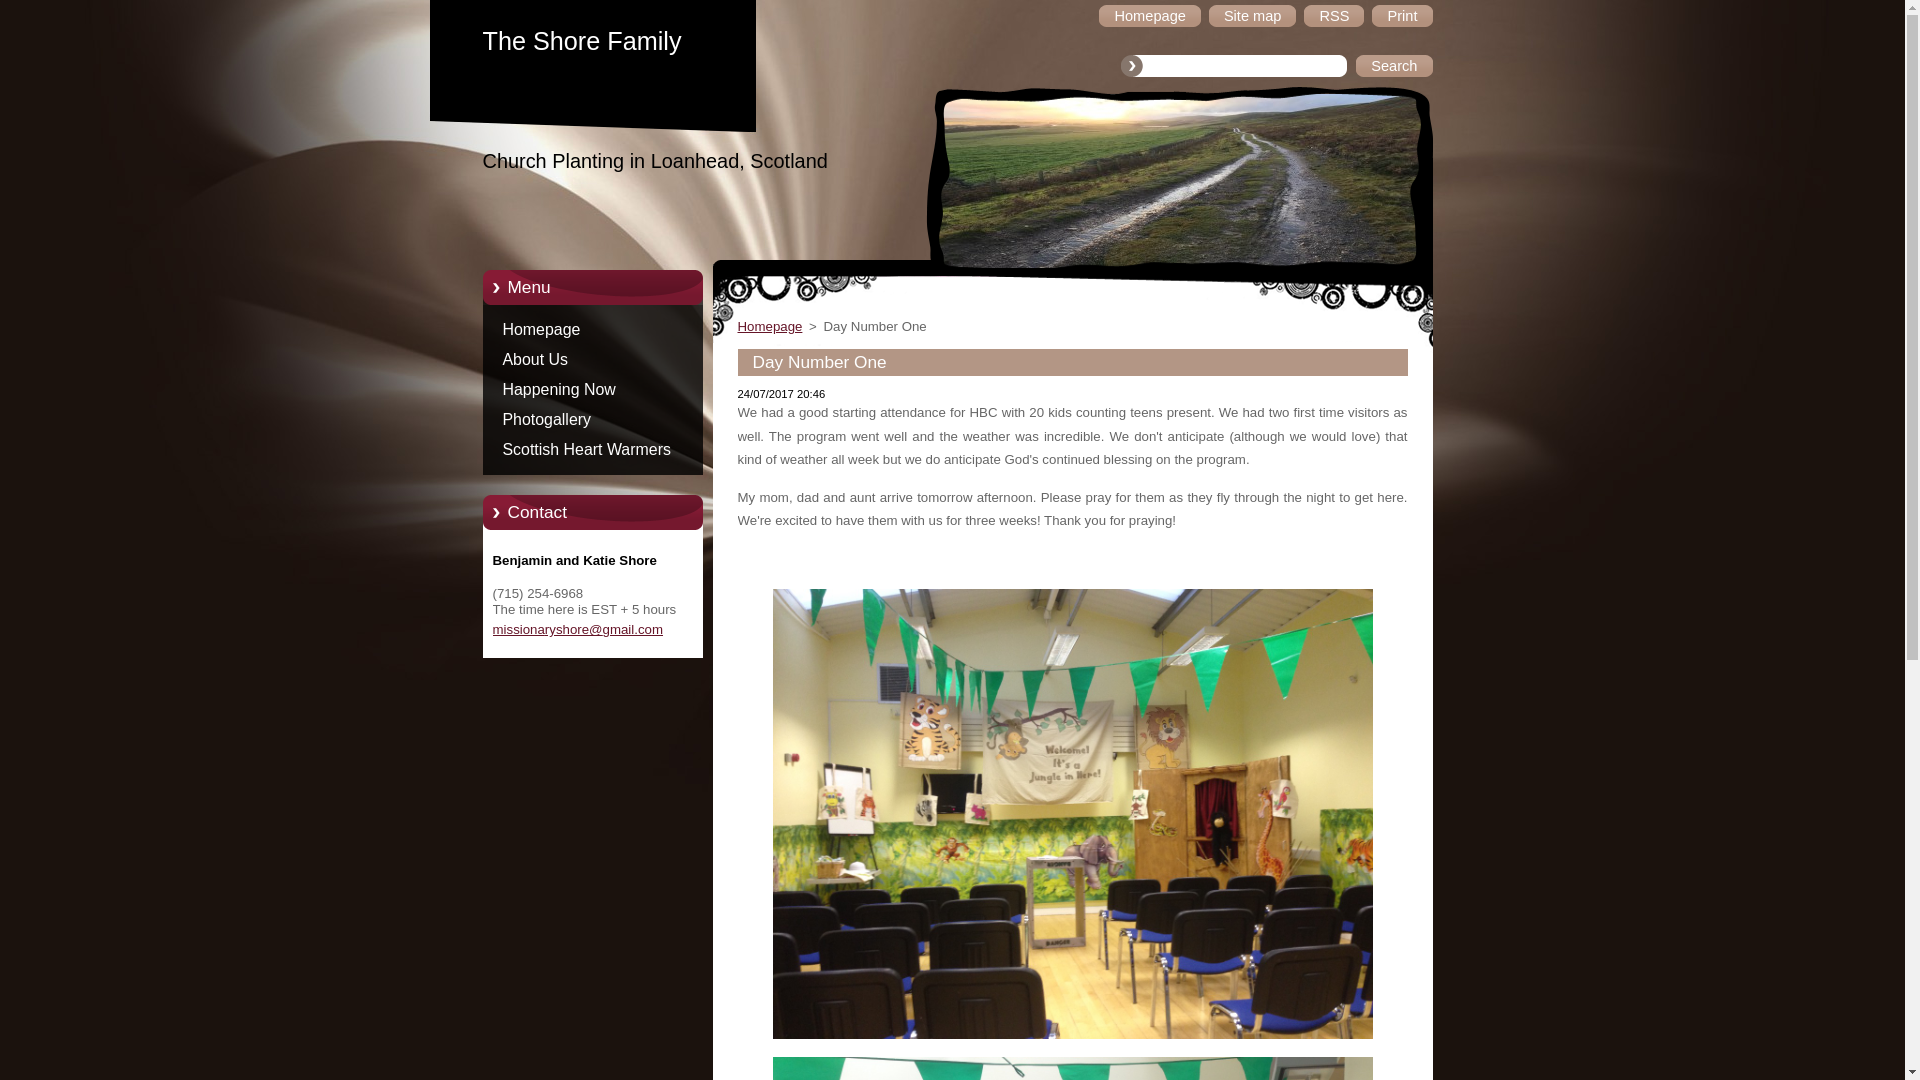 Image resolution: width=1920 pixels, height=1080 pixels. I want to click on RSS, so click(1333, 16).